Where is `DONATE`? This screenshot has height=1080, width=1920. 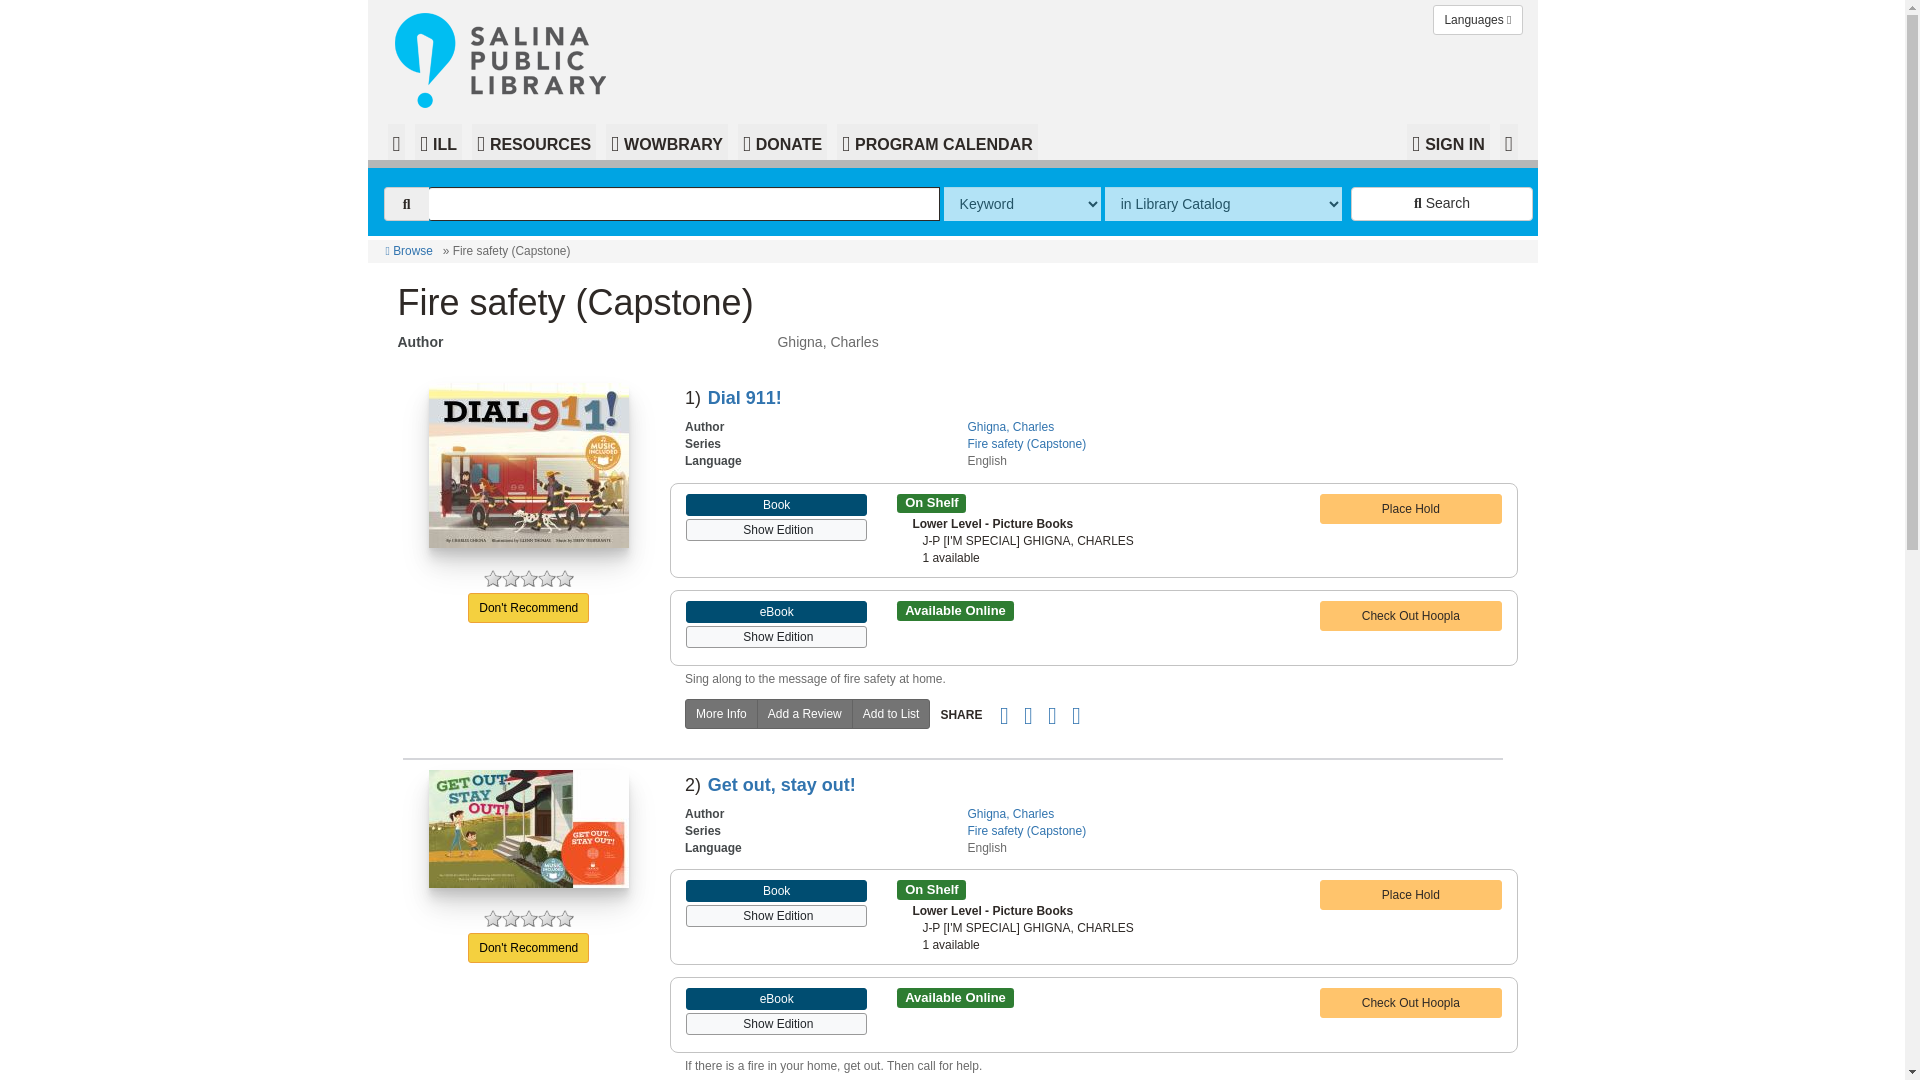 DONATE is located at coordinates (782, 142).